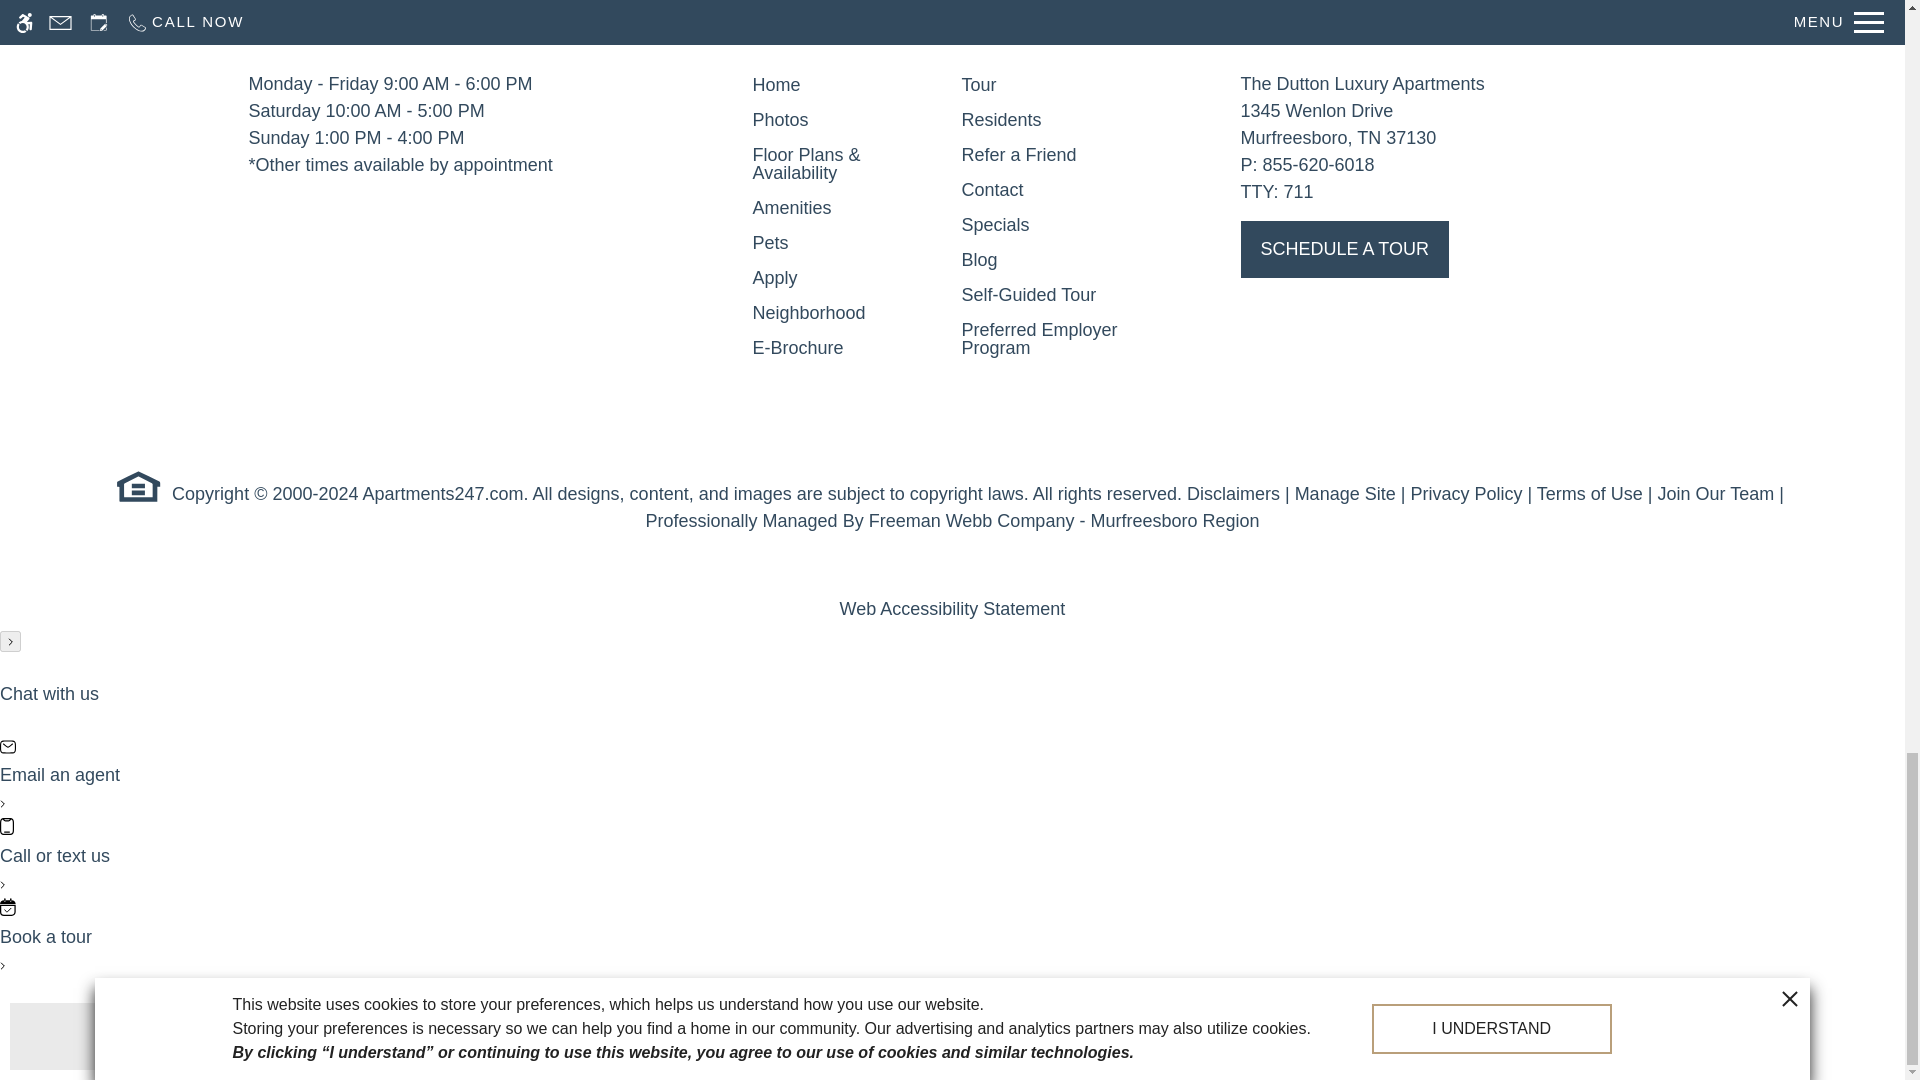 The image size is (1920, 1080). Describe the element at coordinates (1344, 494) in the screenshot. I see `Manage Site` at that location.